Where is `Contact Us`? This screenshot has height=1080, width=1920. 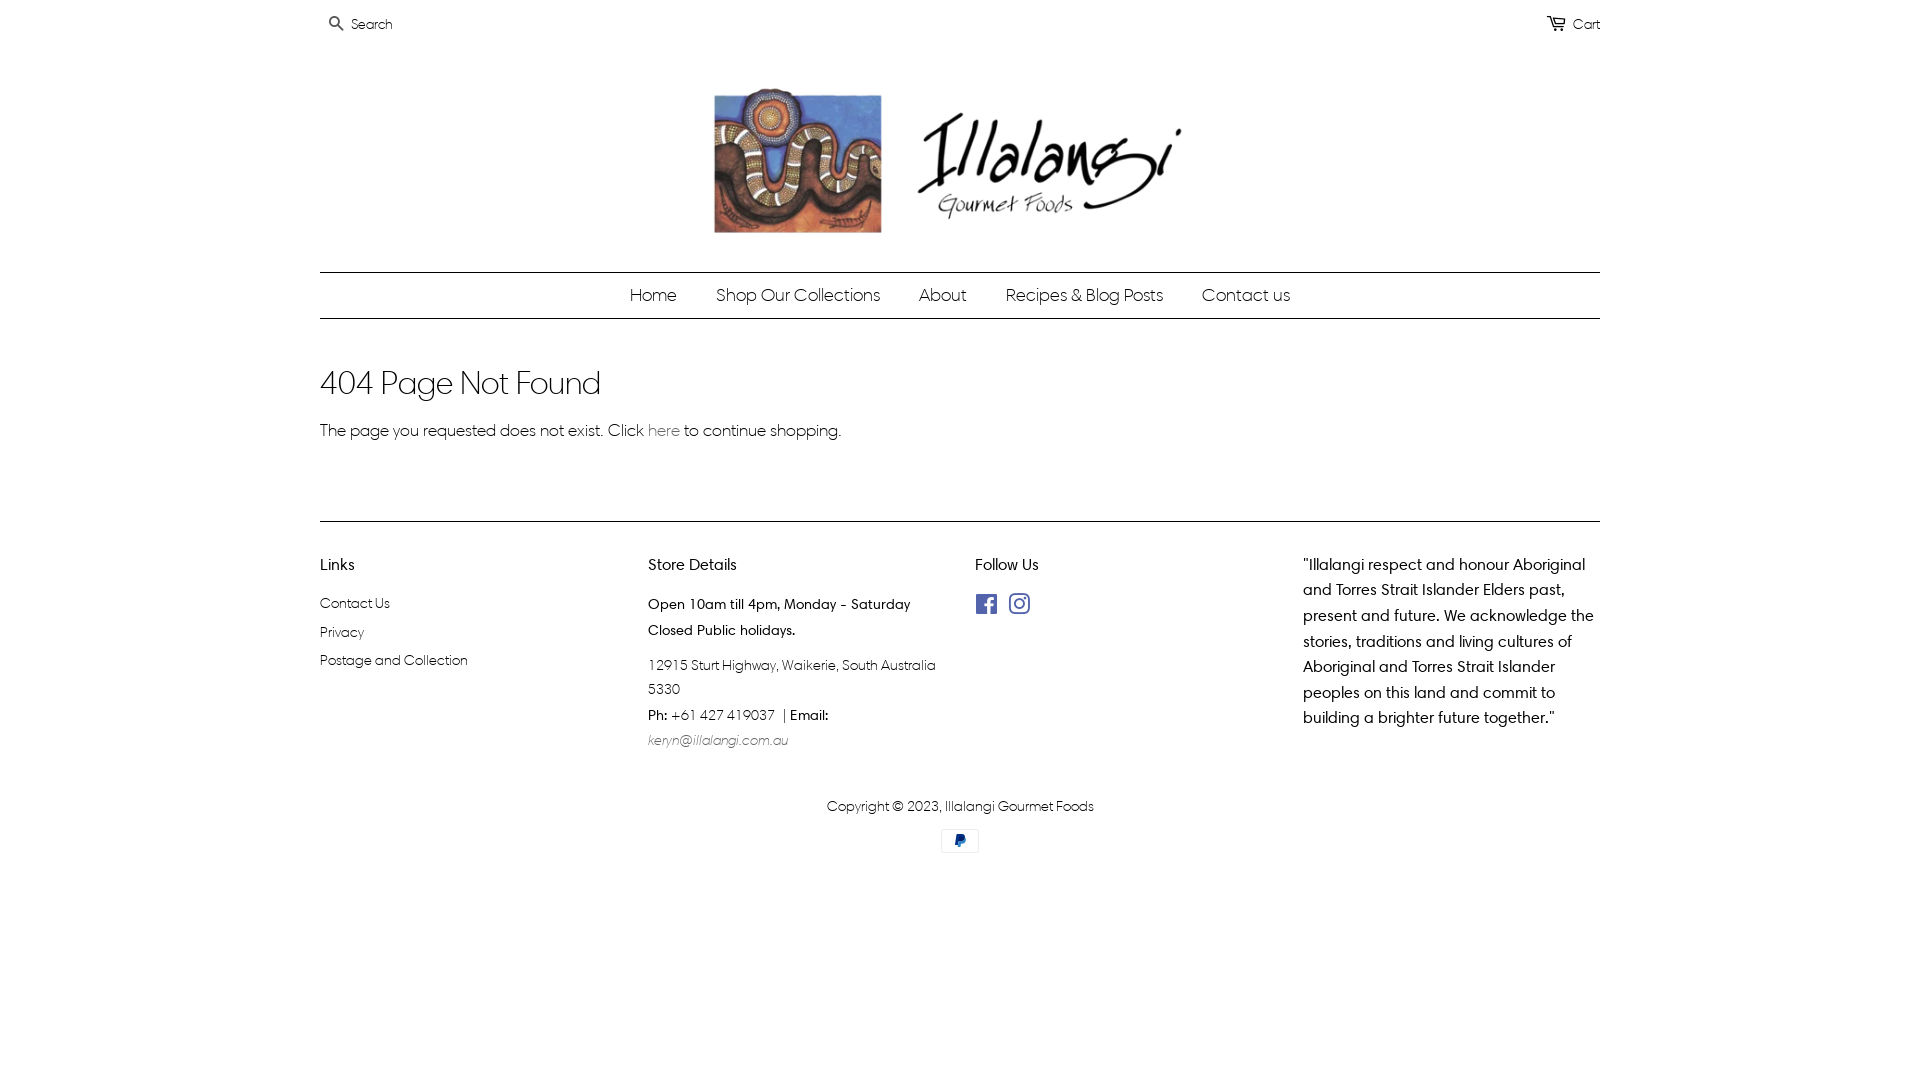 Contact Us is located at coordinates (355, 604).